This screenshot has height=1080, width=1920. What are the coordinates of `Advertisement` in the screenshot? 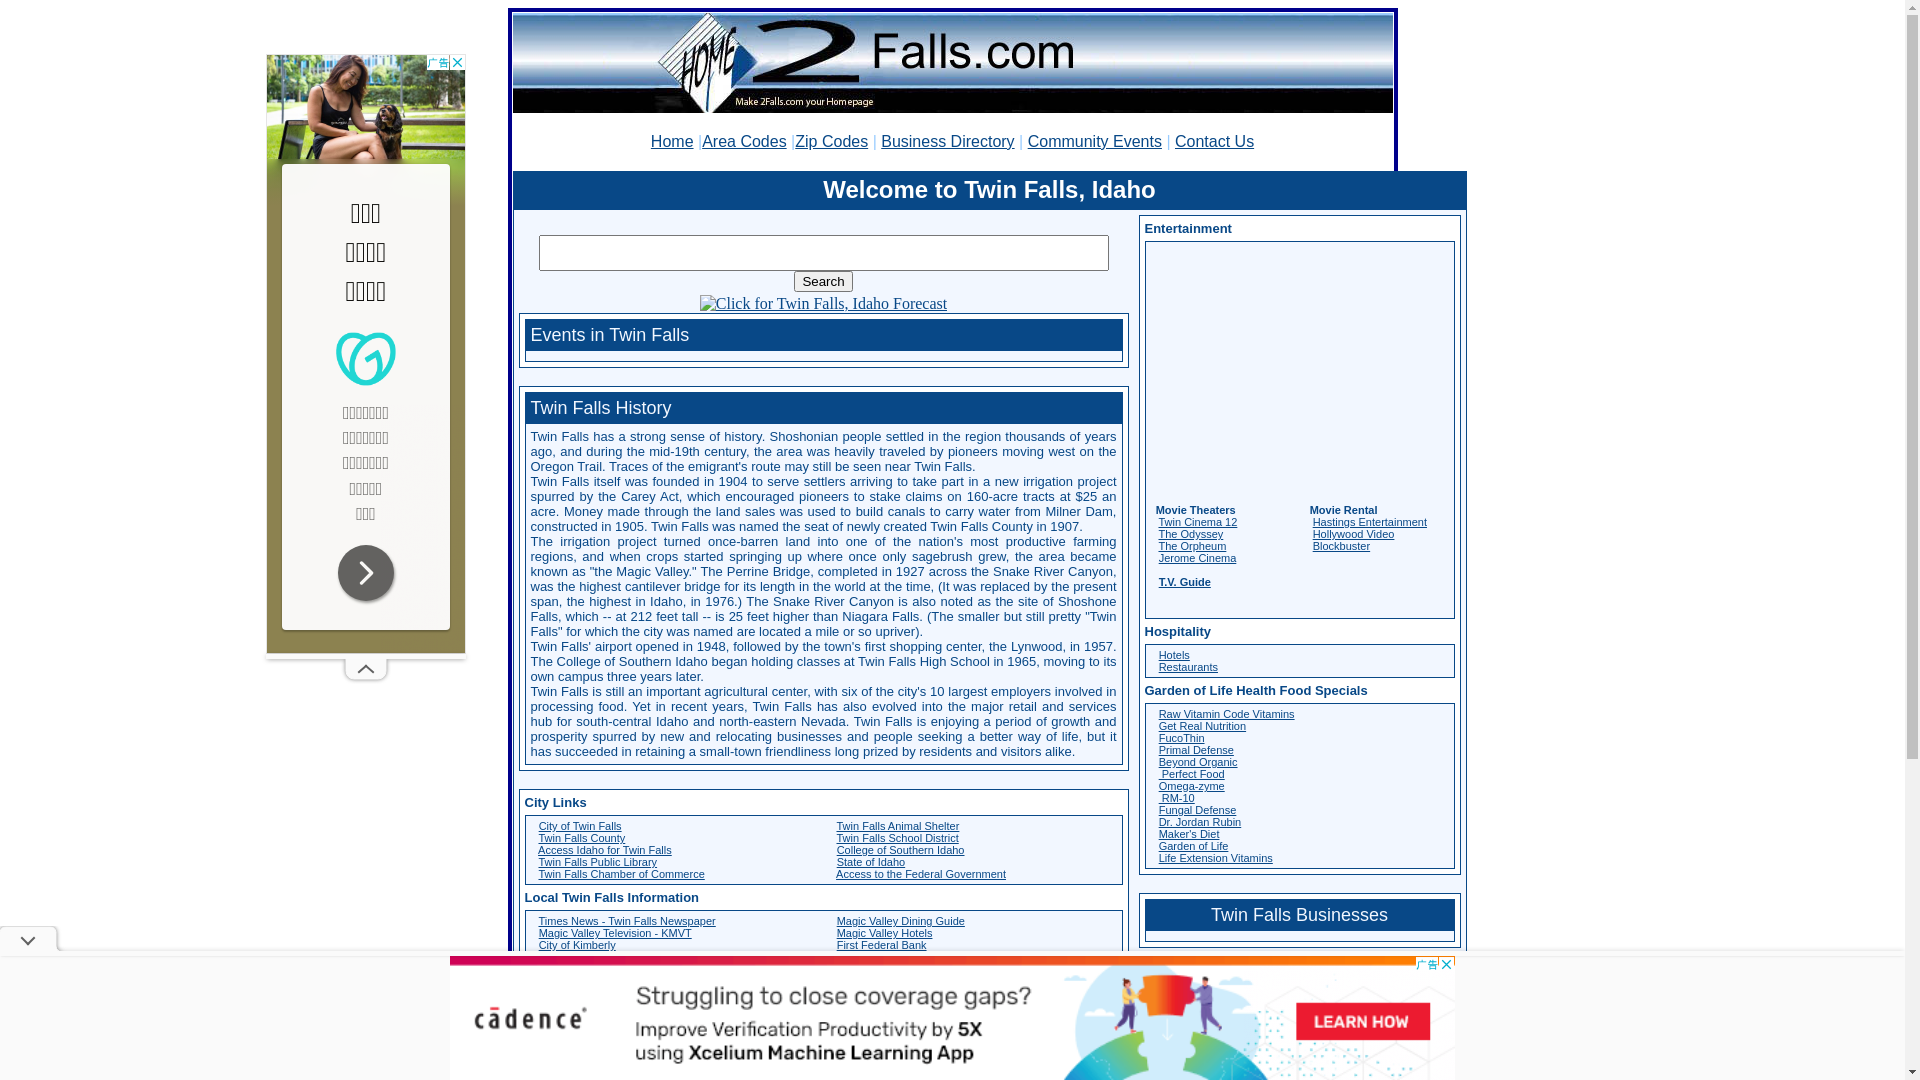 It's located at (366, 354).